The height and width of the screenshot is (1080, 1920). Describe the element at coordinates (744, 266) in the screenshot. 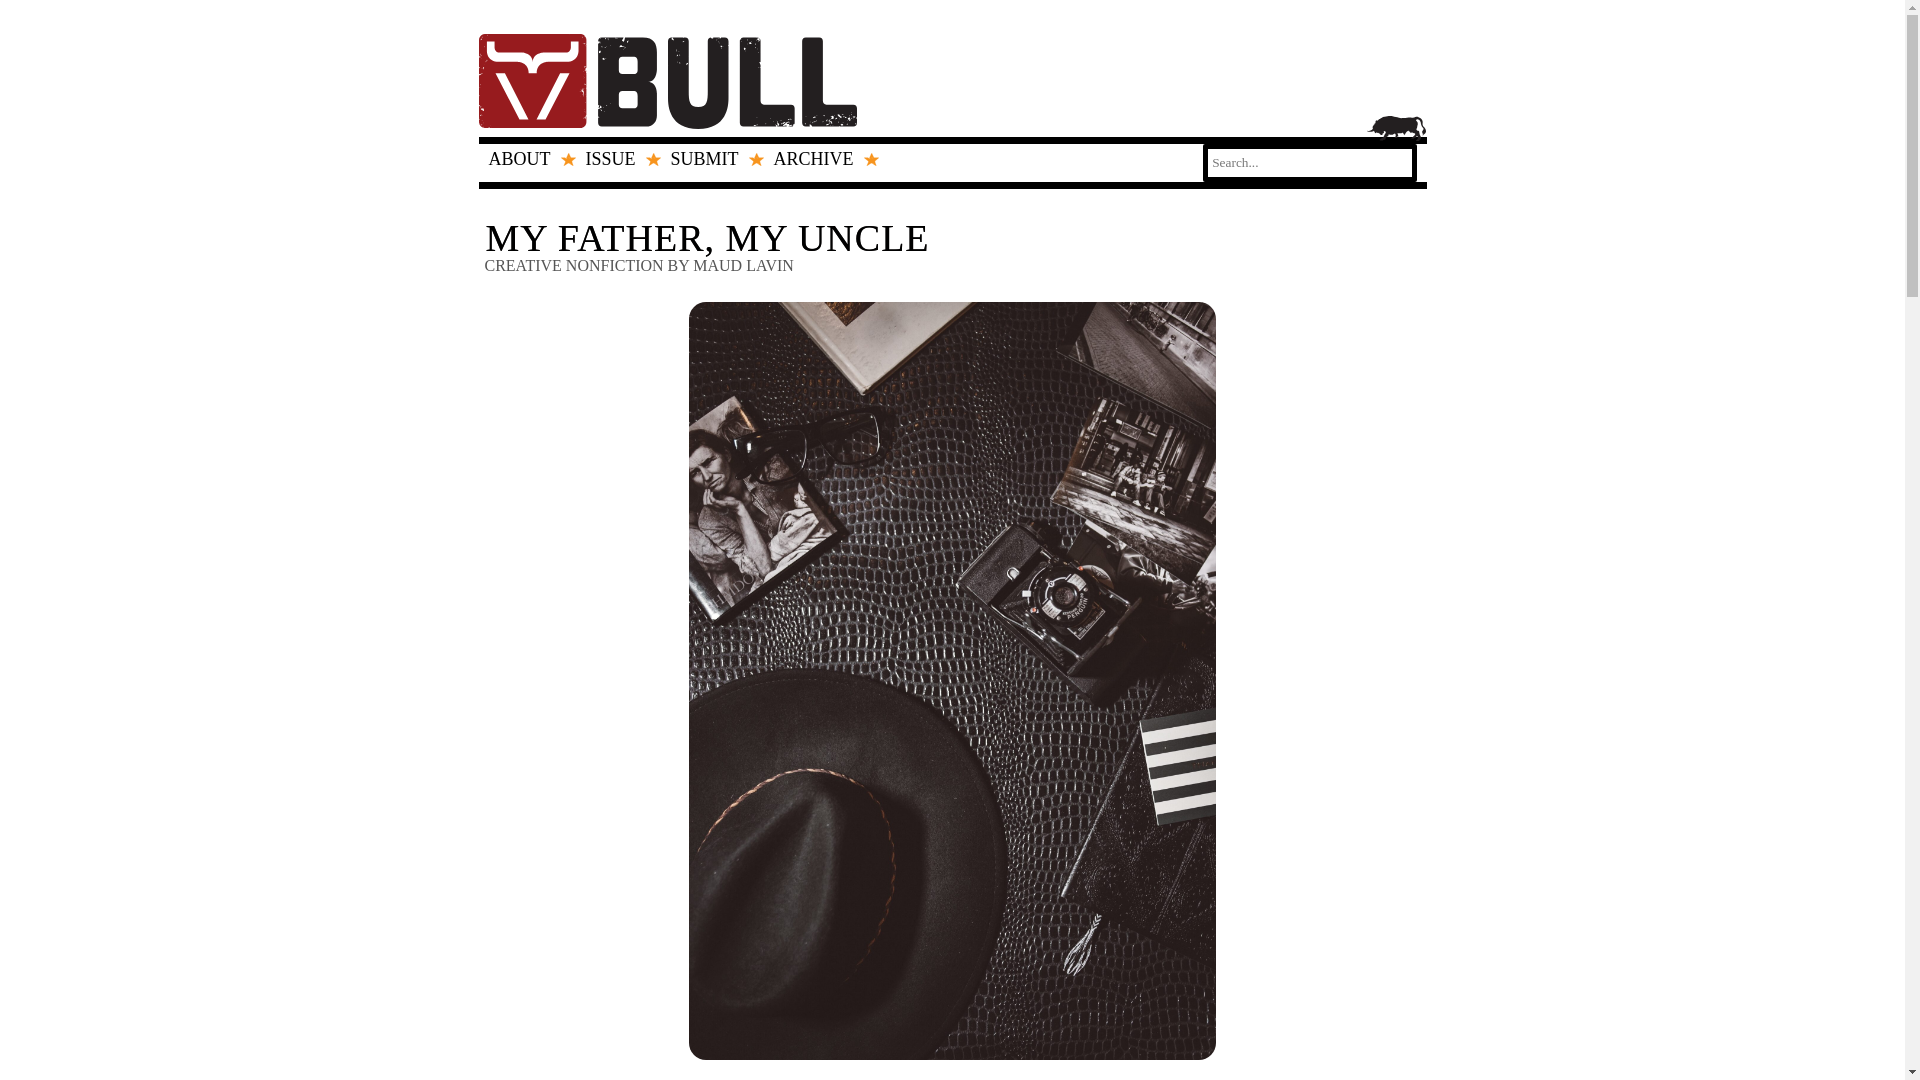

I see `MAUD LAVIN` at that location.